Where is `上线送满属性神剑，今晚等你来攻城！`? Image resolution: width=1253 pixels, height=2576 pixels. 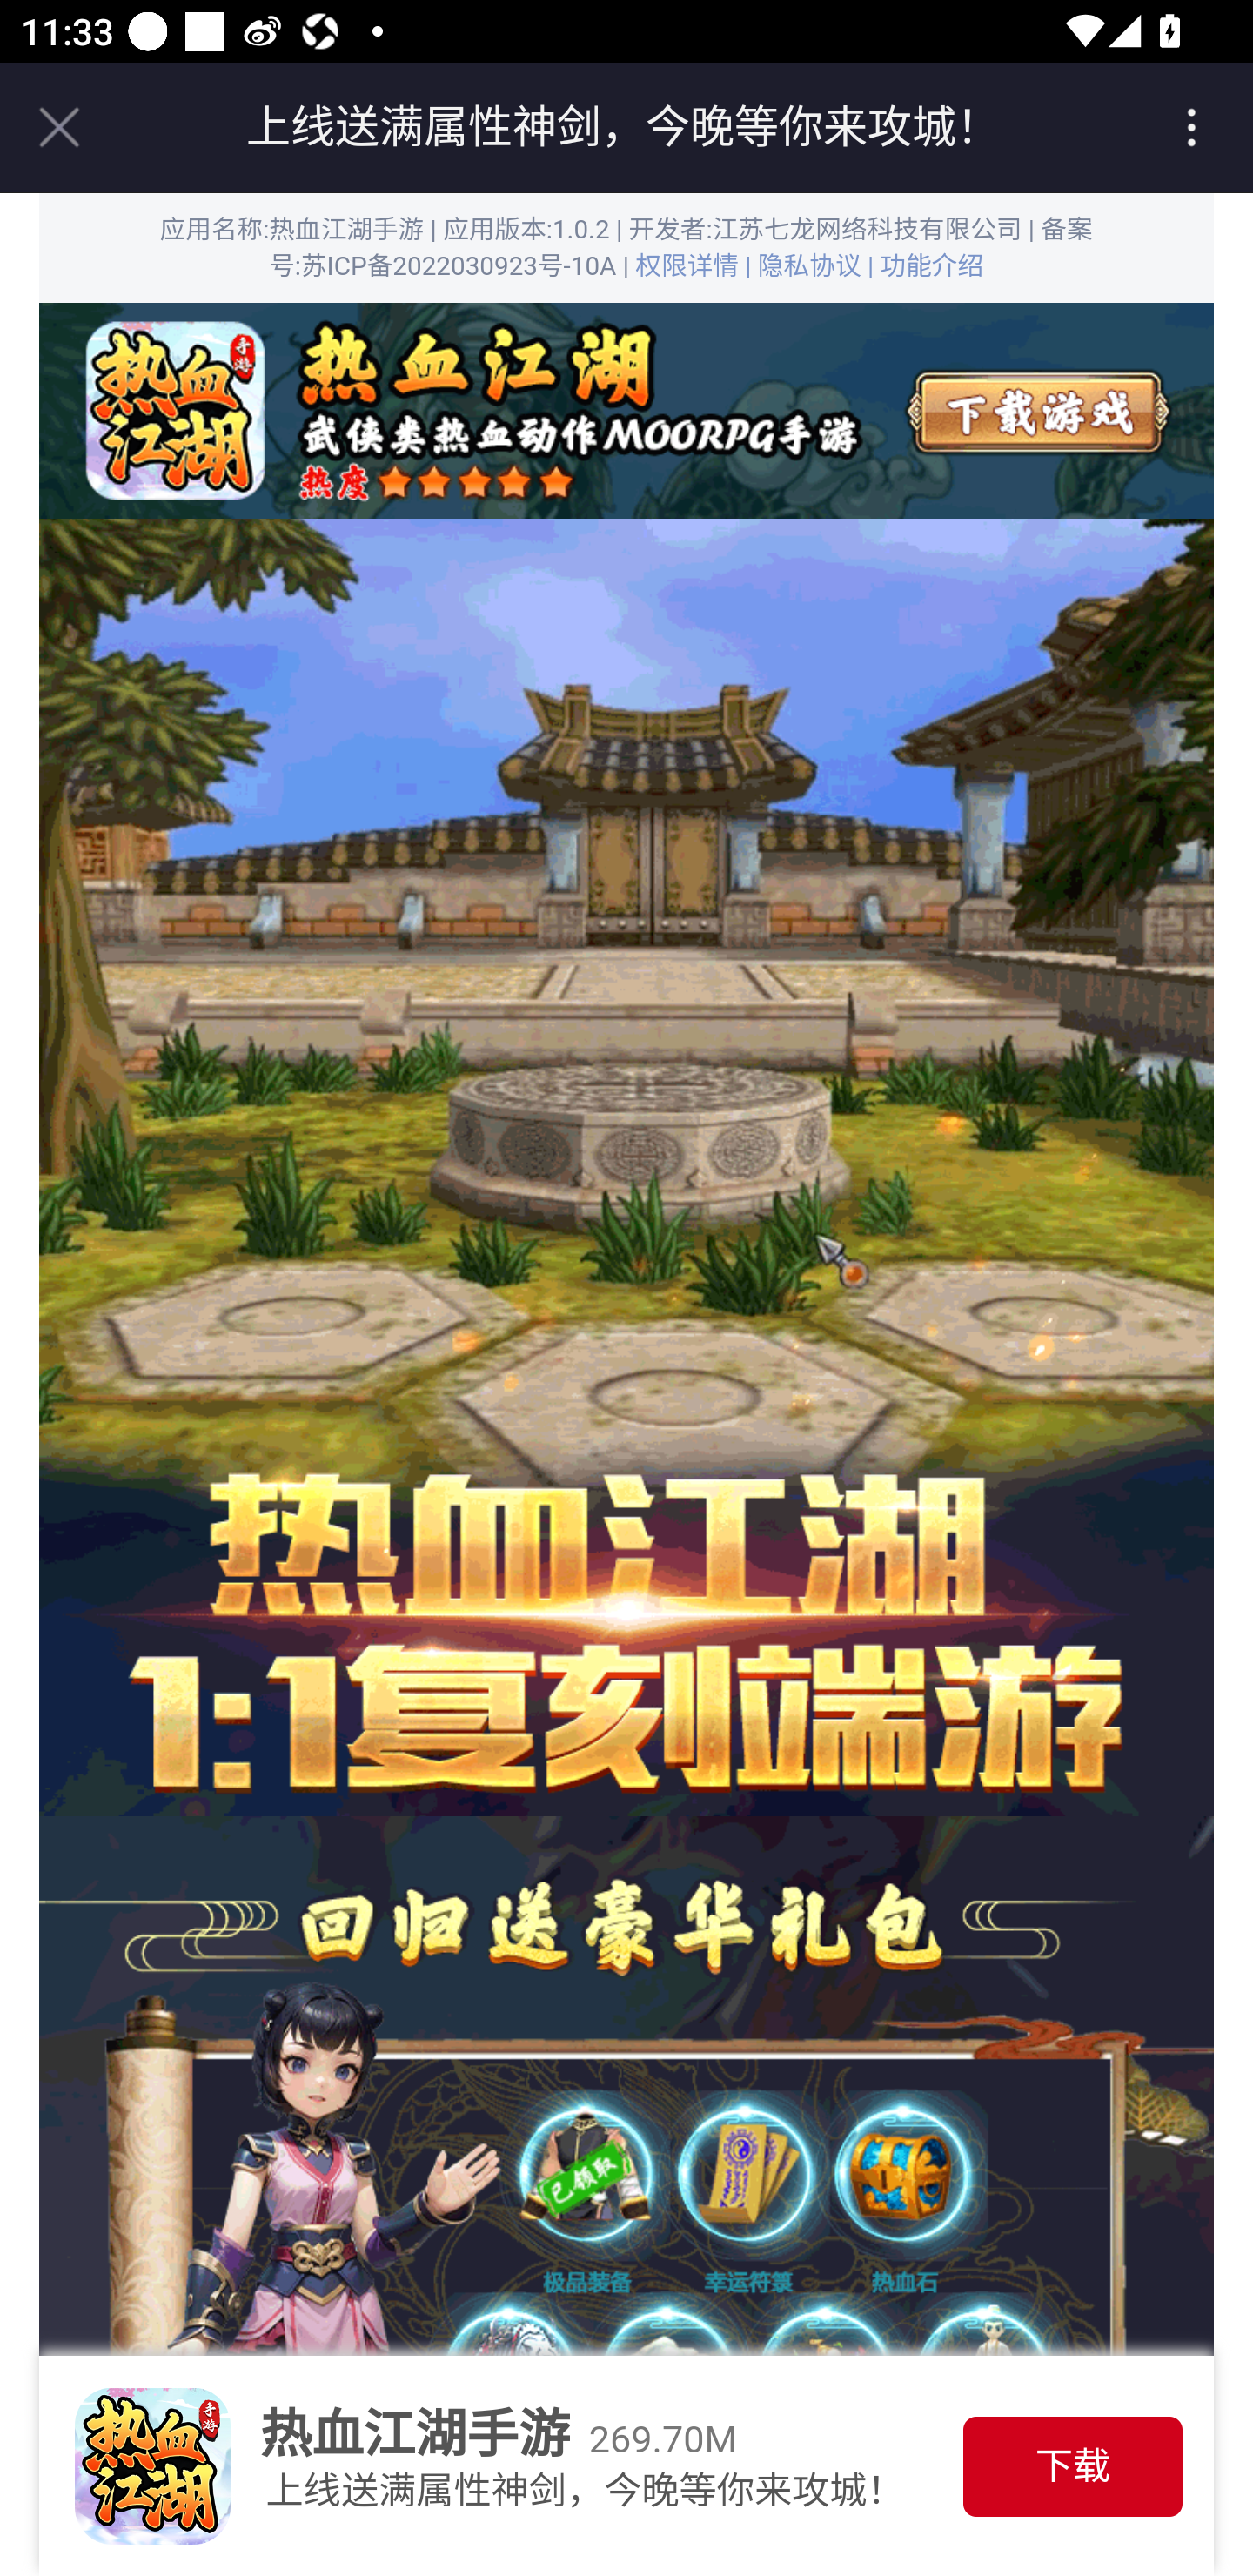 上线送满属性神剑，今晚等你来攻城！ is located at coordinates (623, 127).